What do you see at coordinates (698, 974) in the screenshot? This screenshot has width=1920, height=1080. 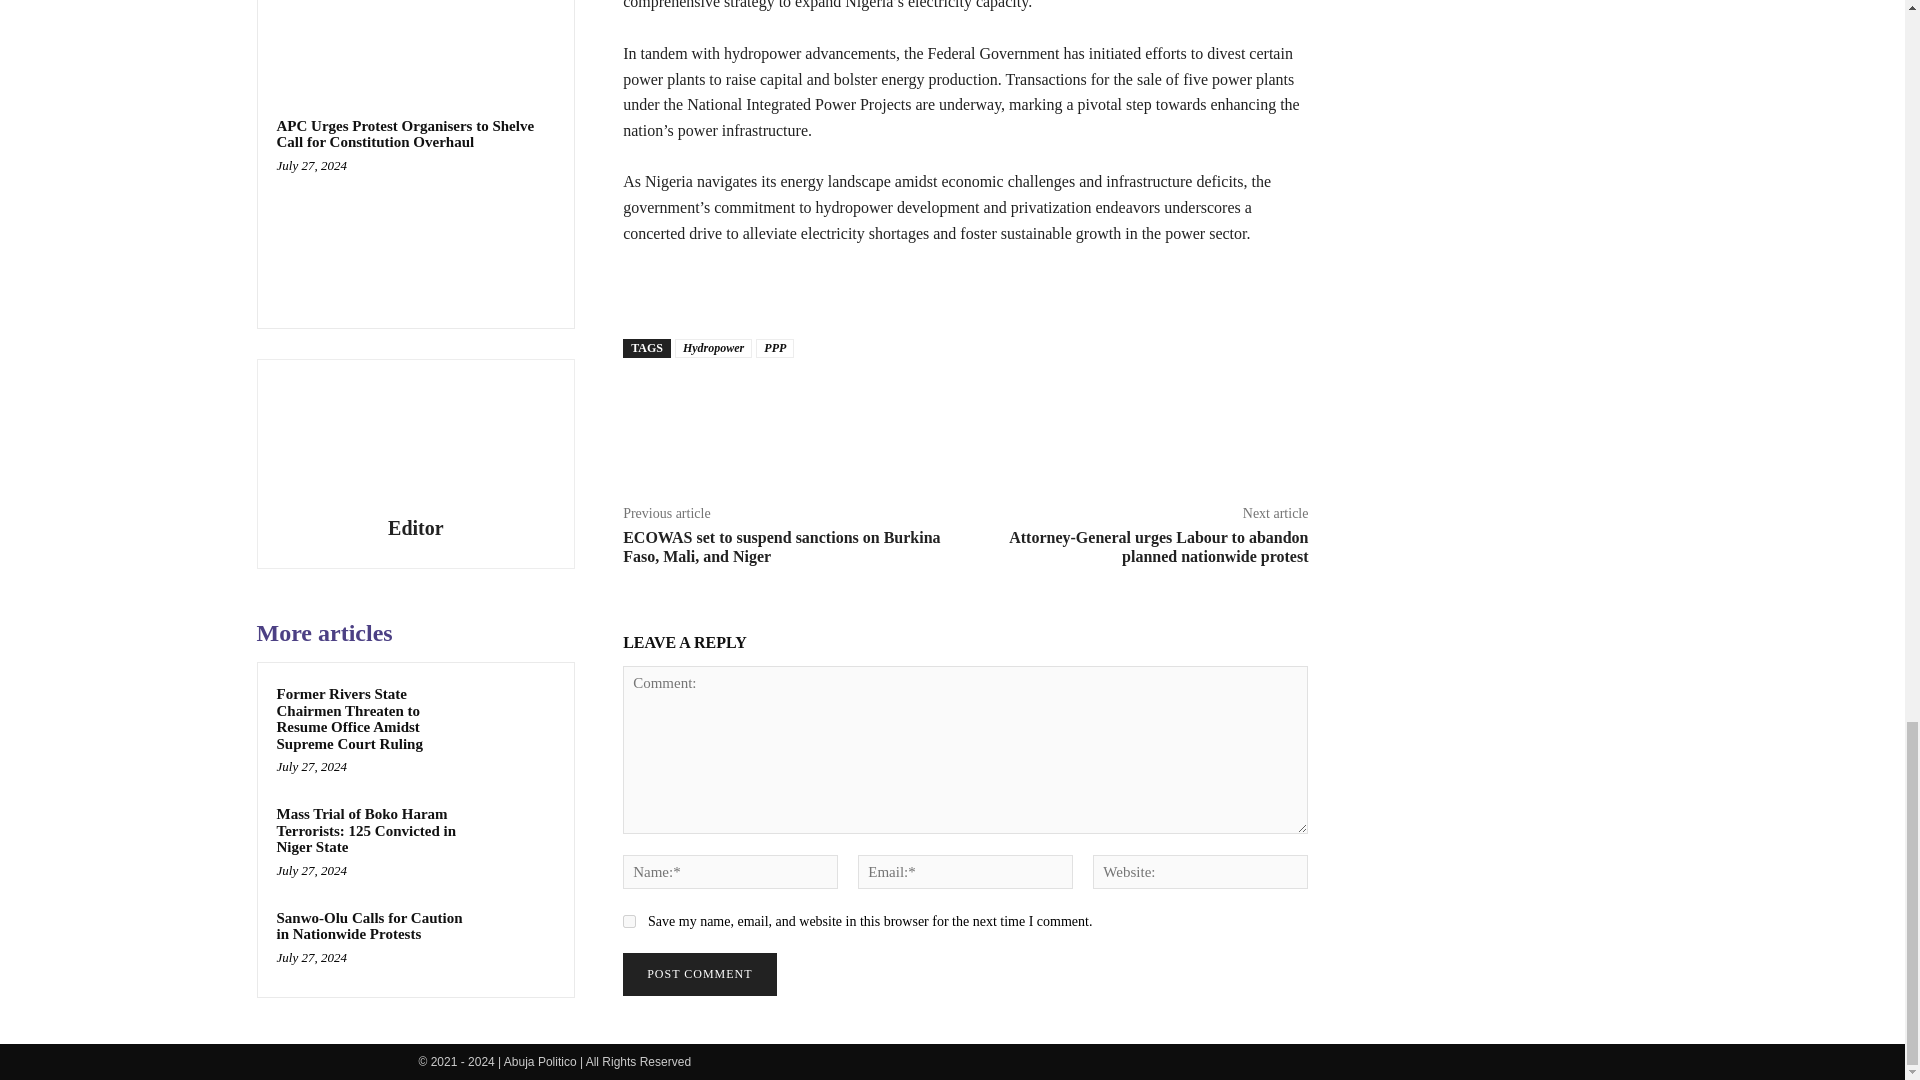 I see `Post Comment` at bounding box center [698, 974].